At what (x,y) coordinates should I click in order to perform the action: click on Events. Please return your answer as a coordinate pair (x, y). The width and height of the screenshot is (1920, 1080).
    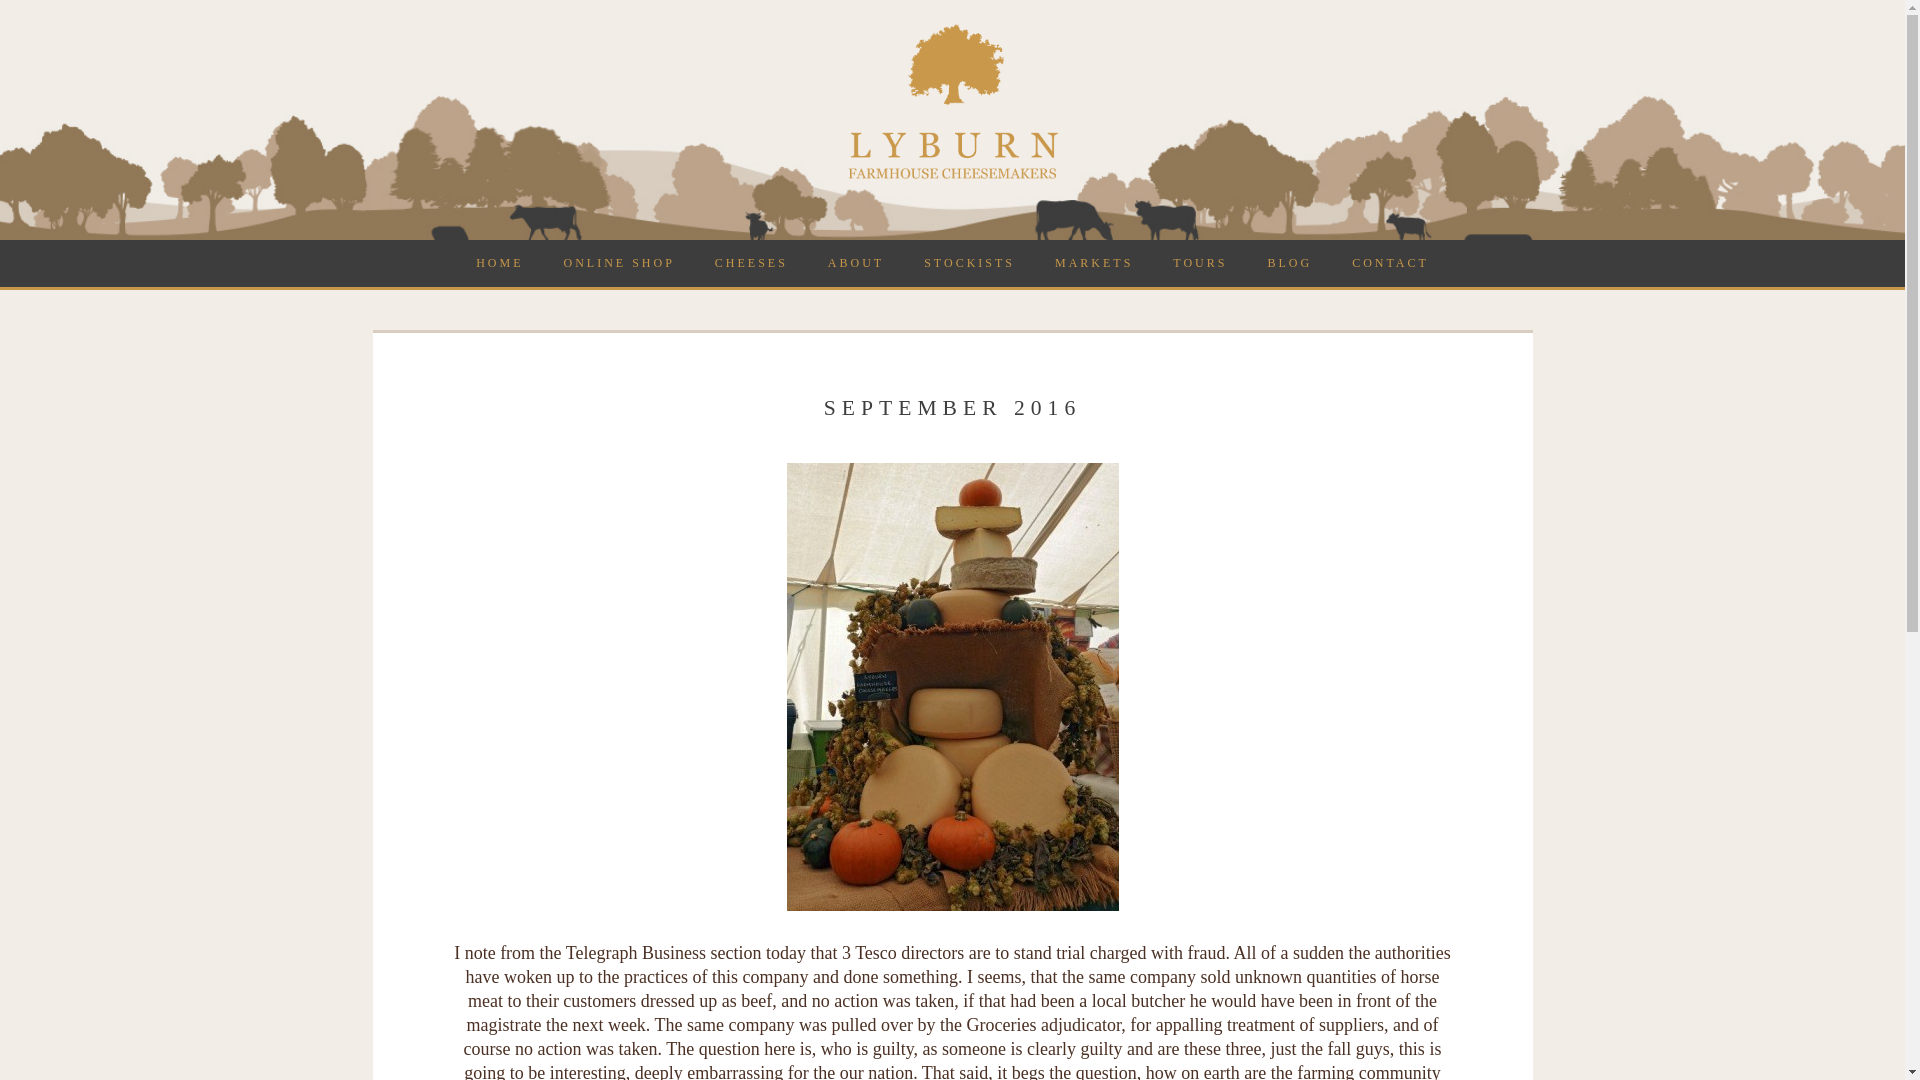
    Looking at the image, I should click on (1094, 262).